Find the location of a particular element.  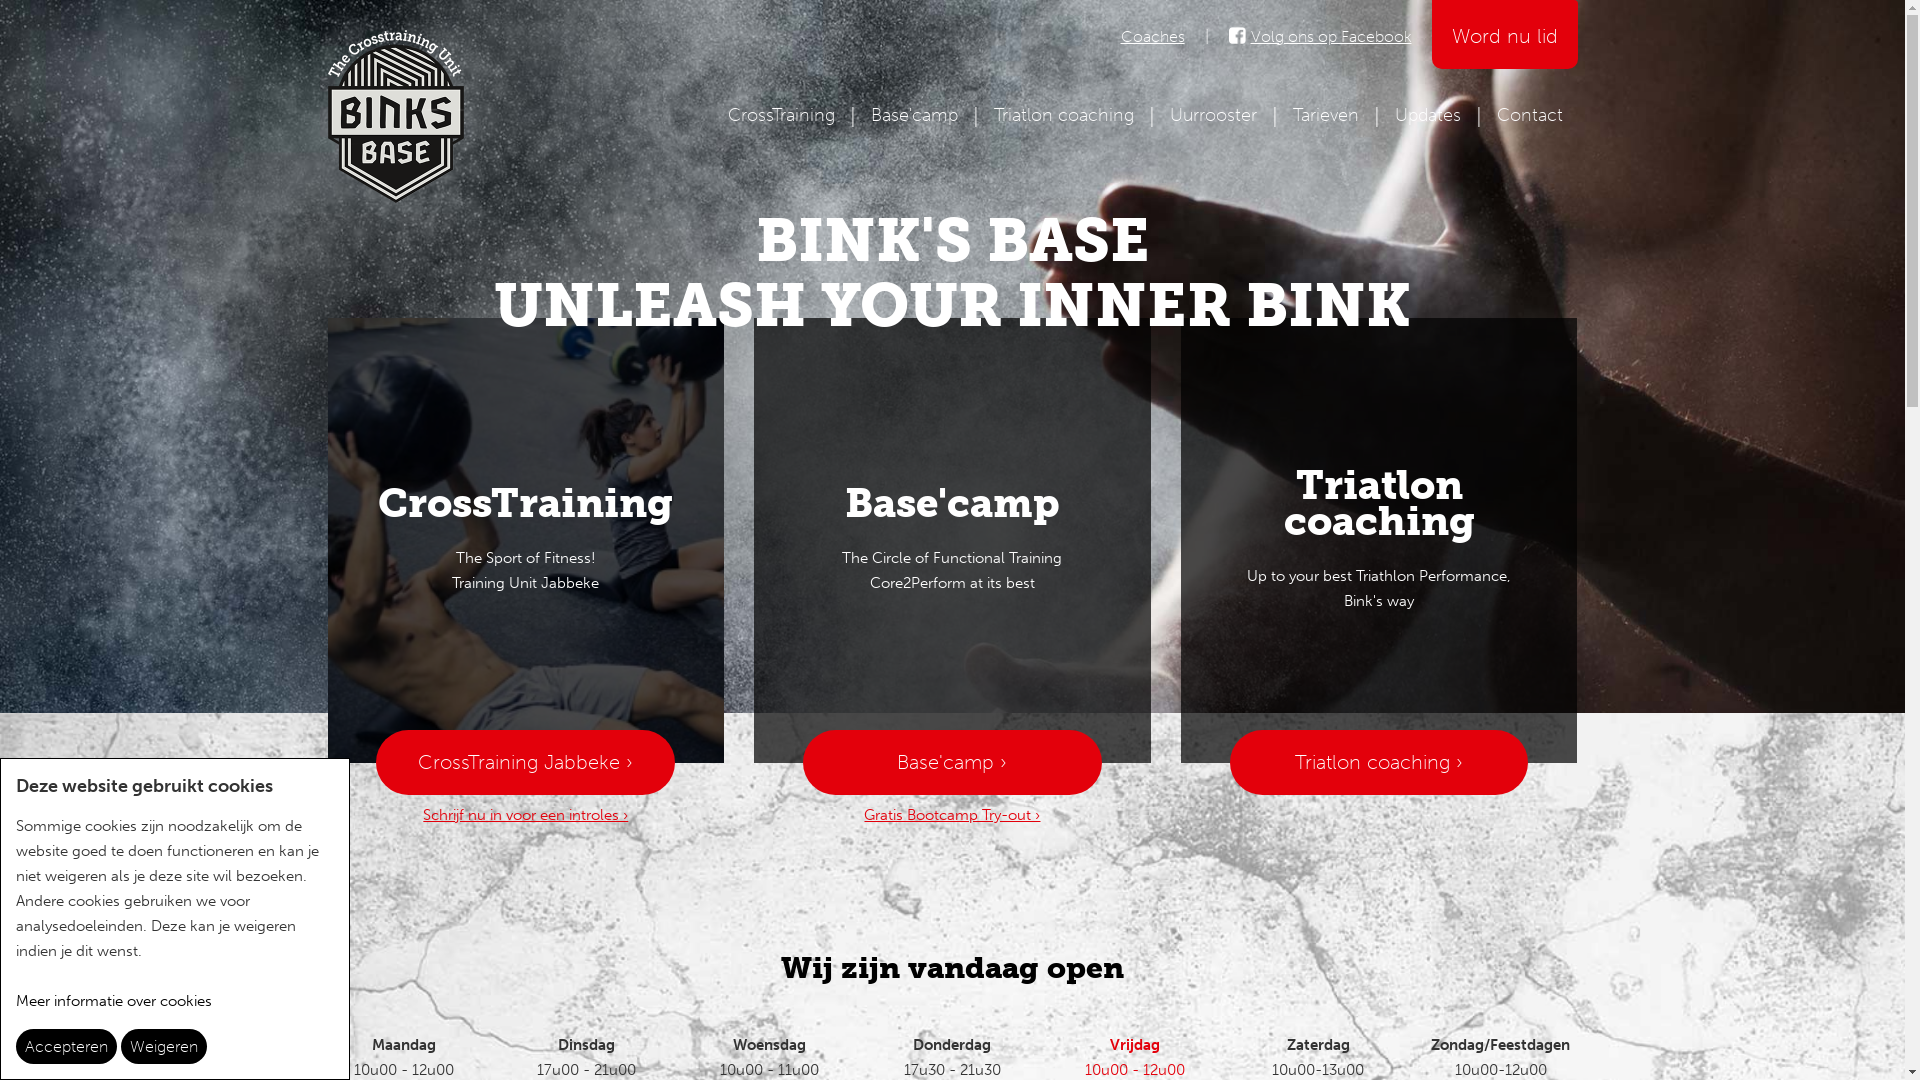

Triatlon coaching is located at coordinates (1064, 115).